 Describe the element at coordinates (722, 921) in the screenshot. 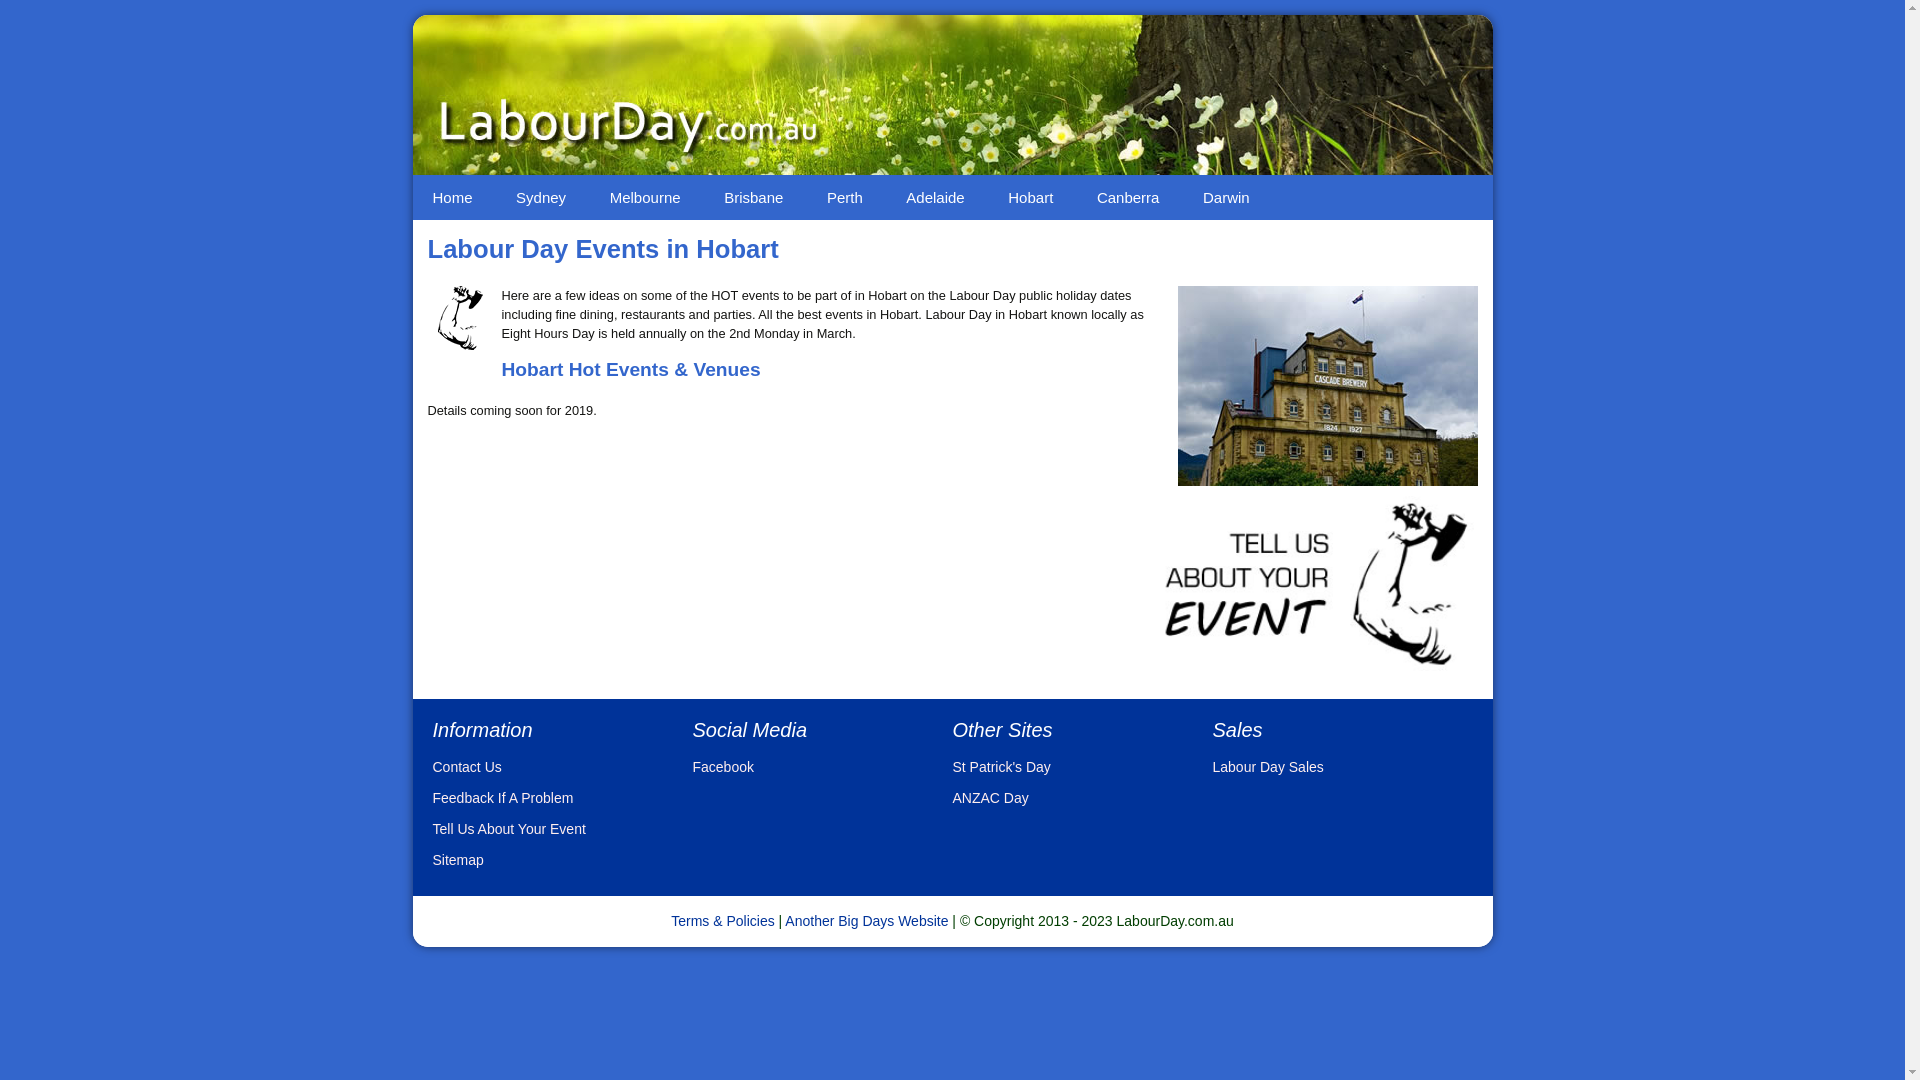

I see `Terms & Policies` at that location.